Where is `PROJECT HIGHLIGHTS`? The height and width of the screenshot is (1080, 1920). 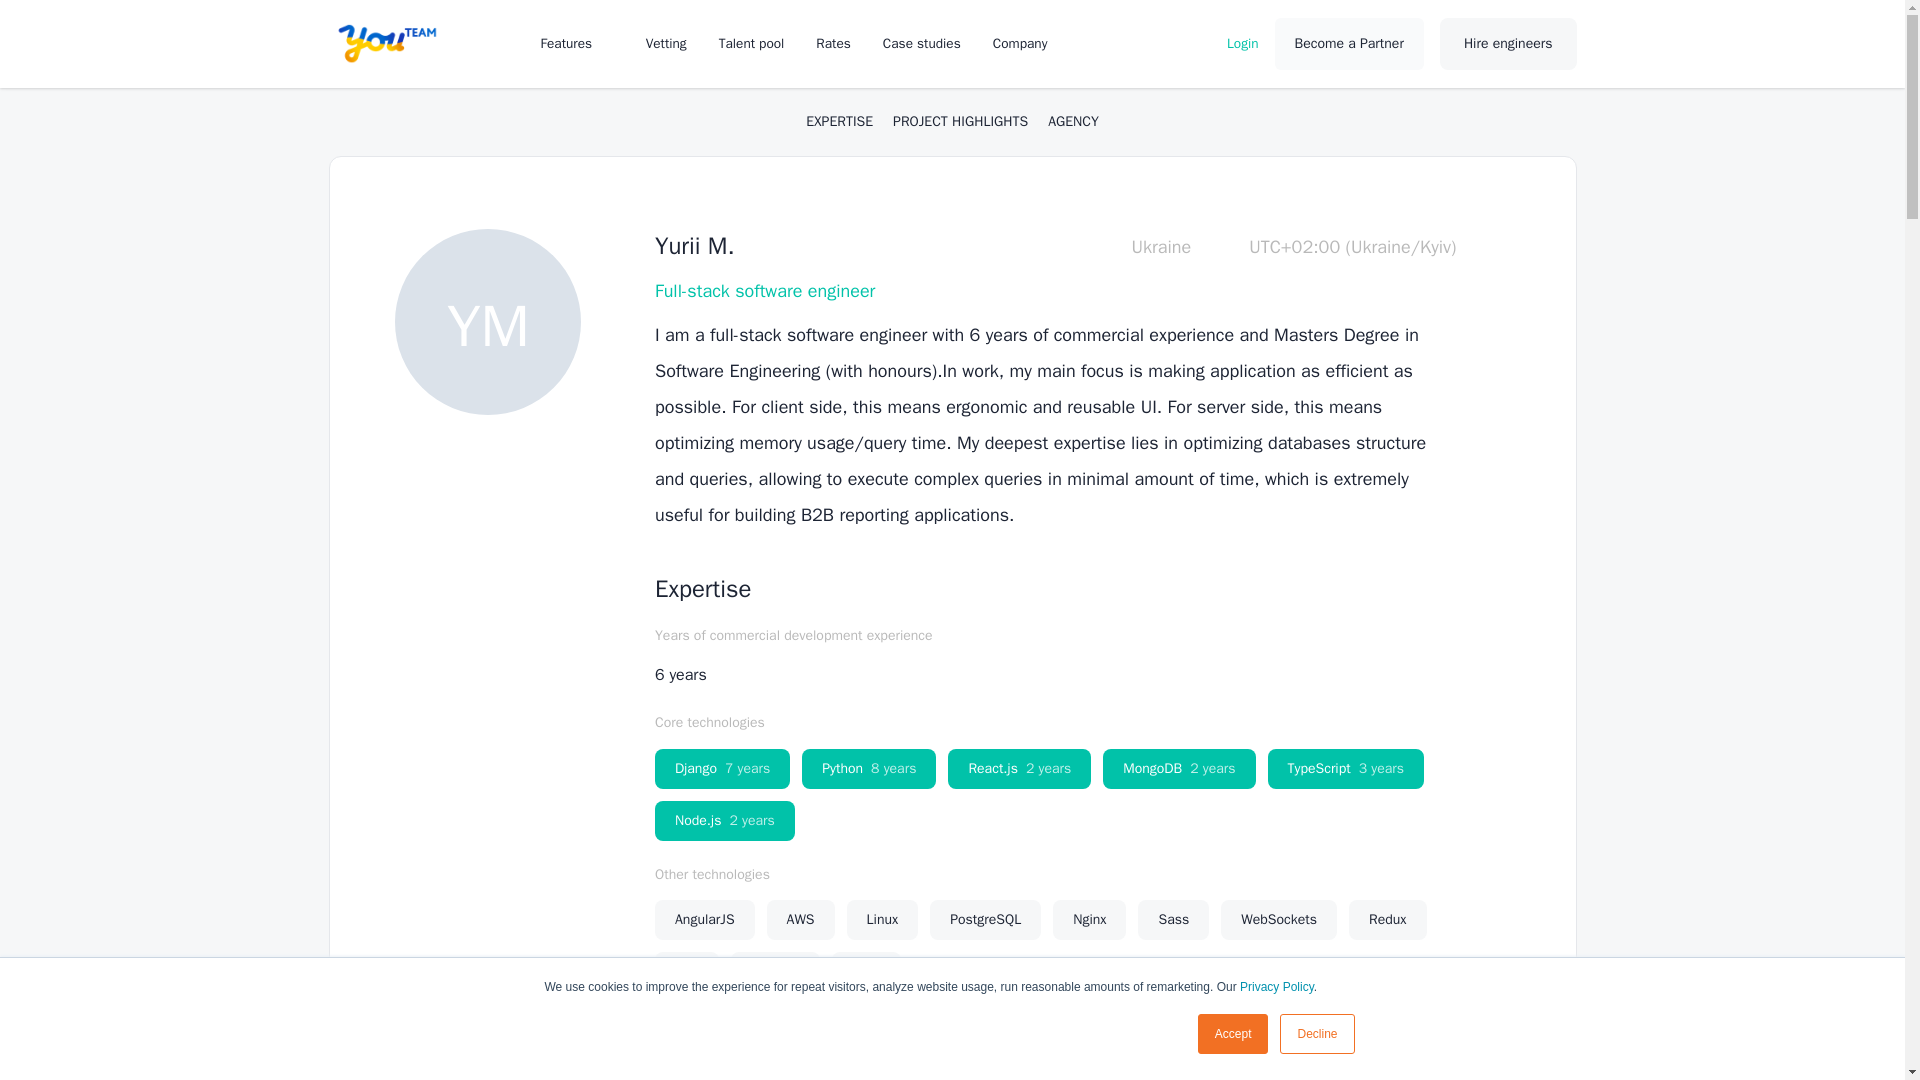 PROJECT HIGHLIGHTS is located at coordinates (960, 122).